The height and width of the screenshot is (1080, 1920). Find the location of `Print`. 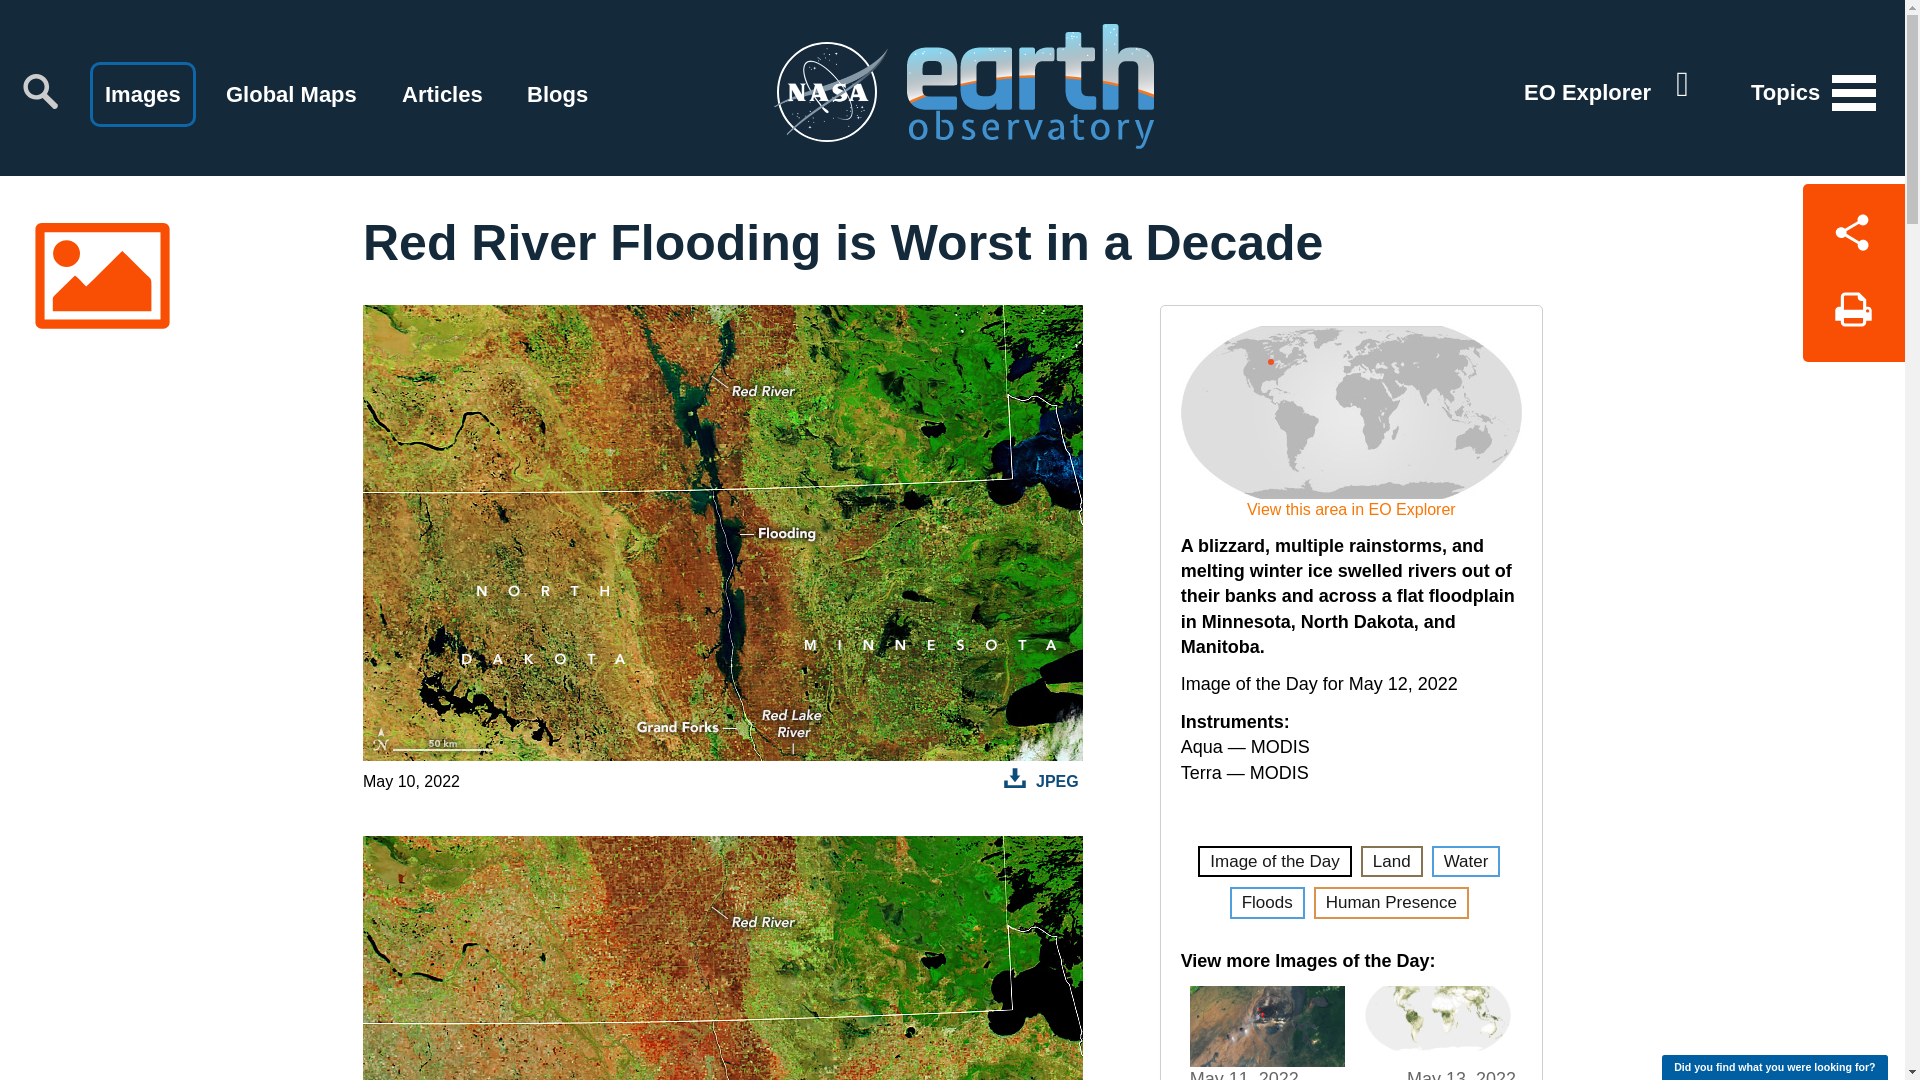

Print is located at coordinates (1853, 317).